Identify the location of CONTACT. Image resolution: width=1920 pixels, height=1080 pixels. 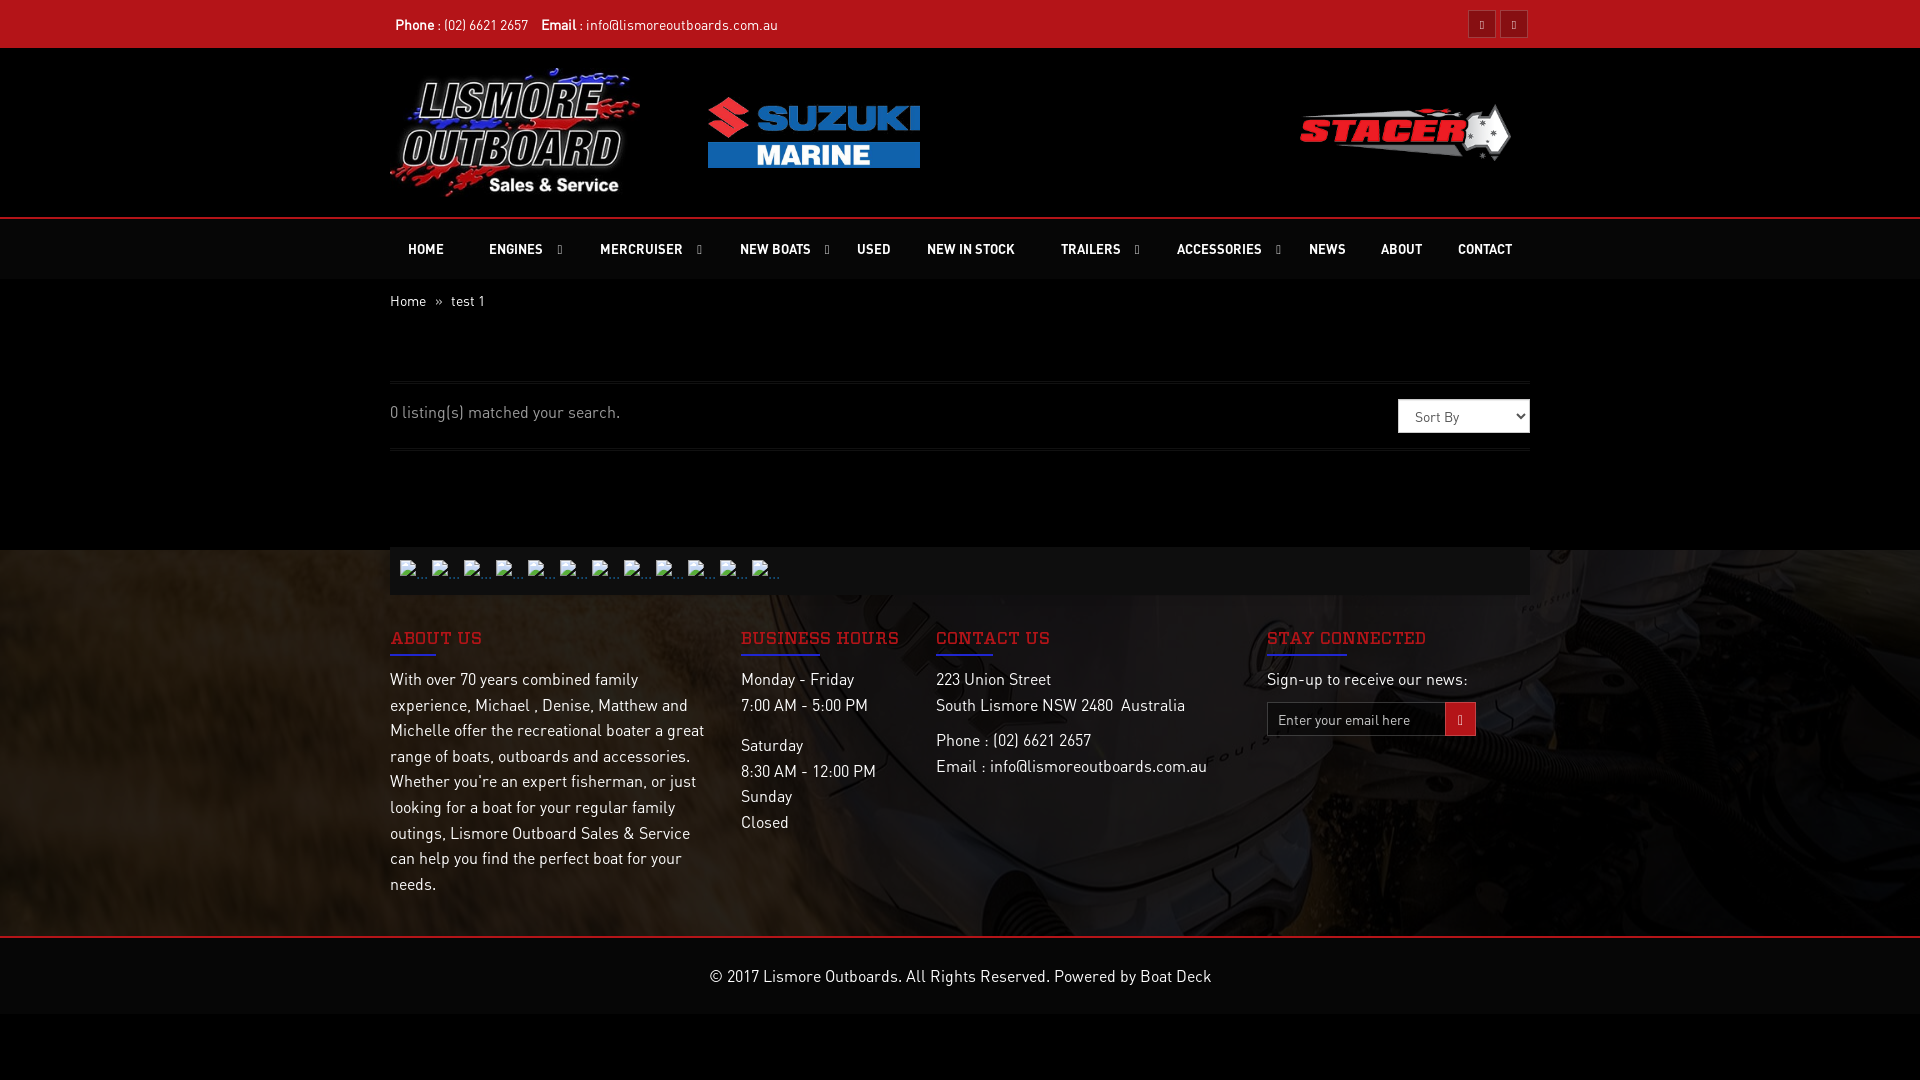
(1485, 249).